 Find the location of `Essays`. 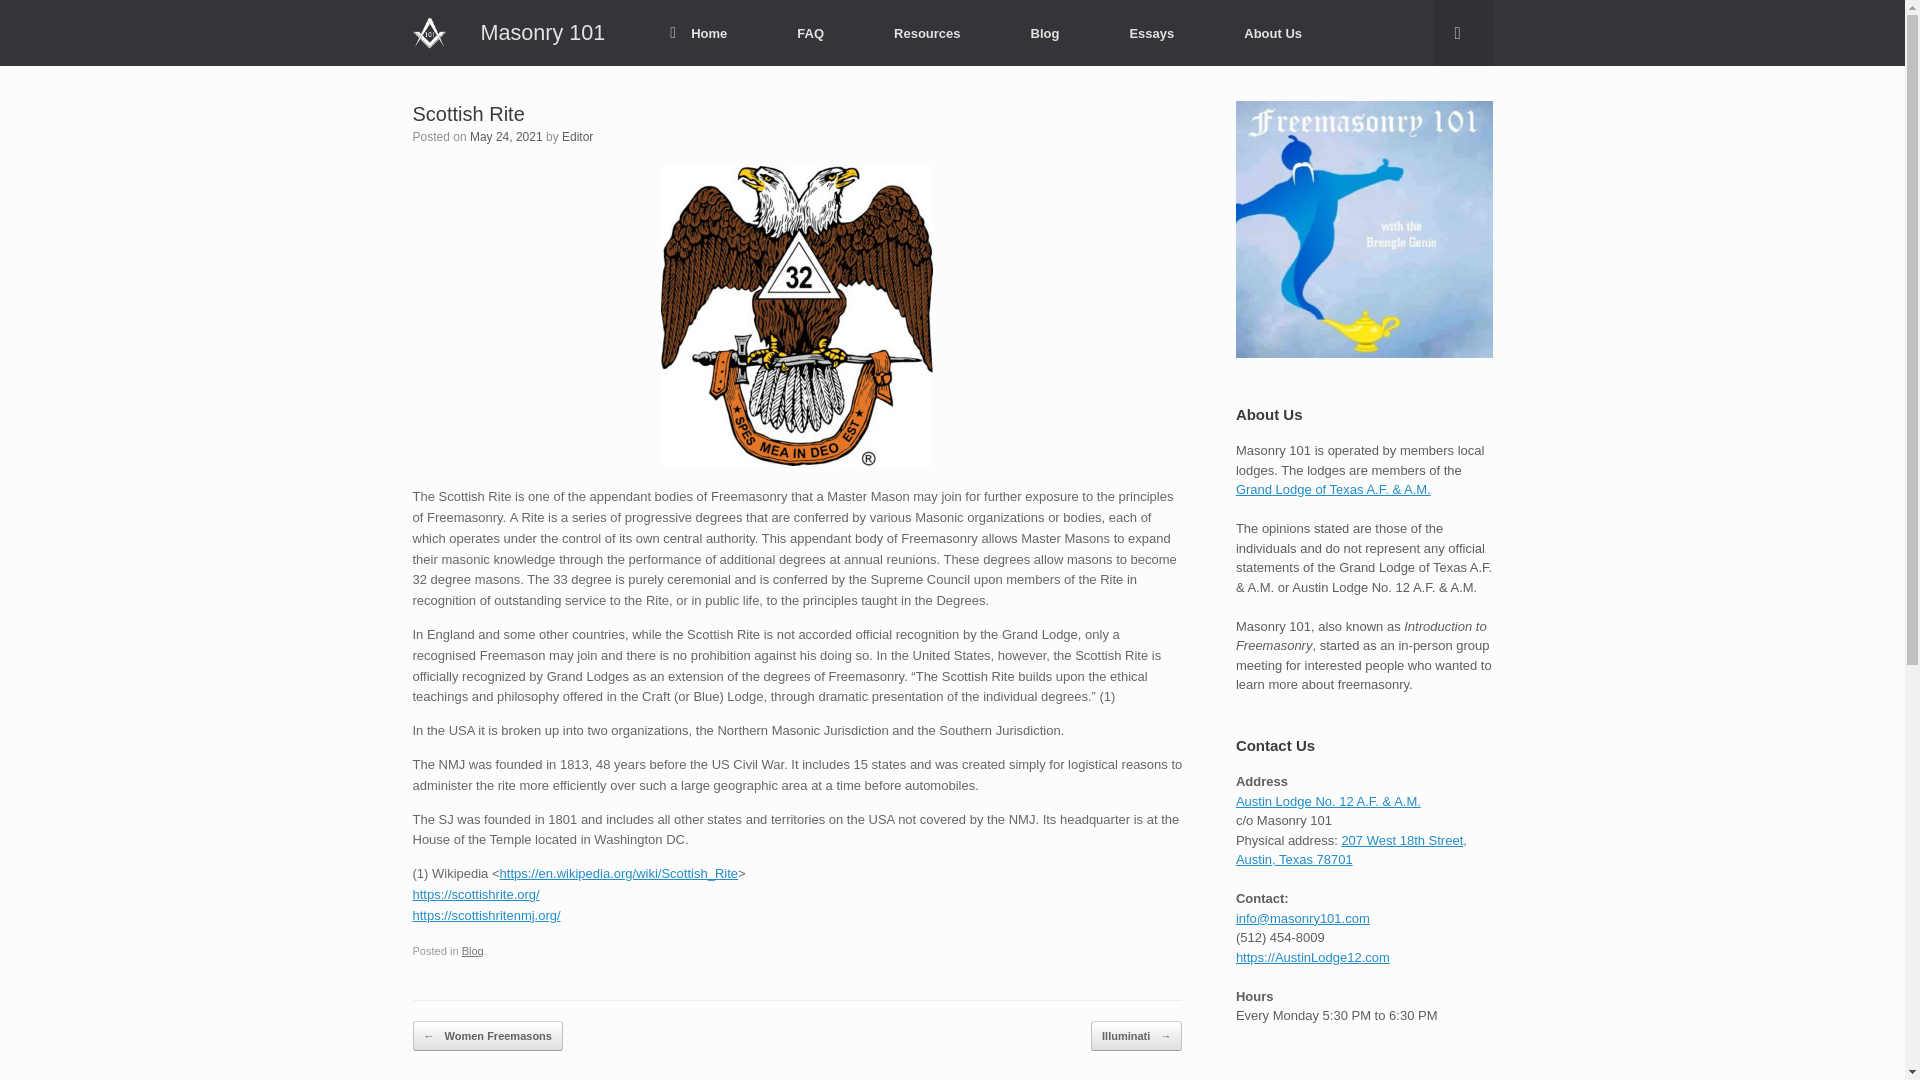

Essays is located at coordinates (1152, 33).